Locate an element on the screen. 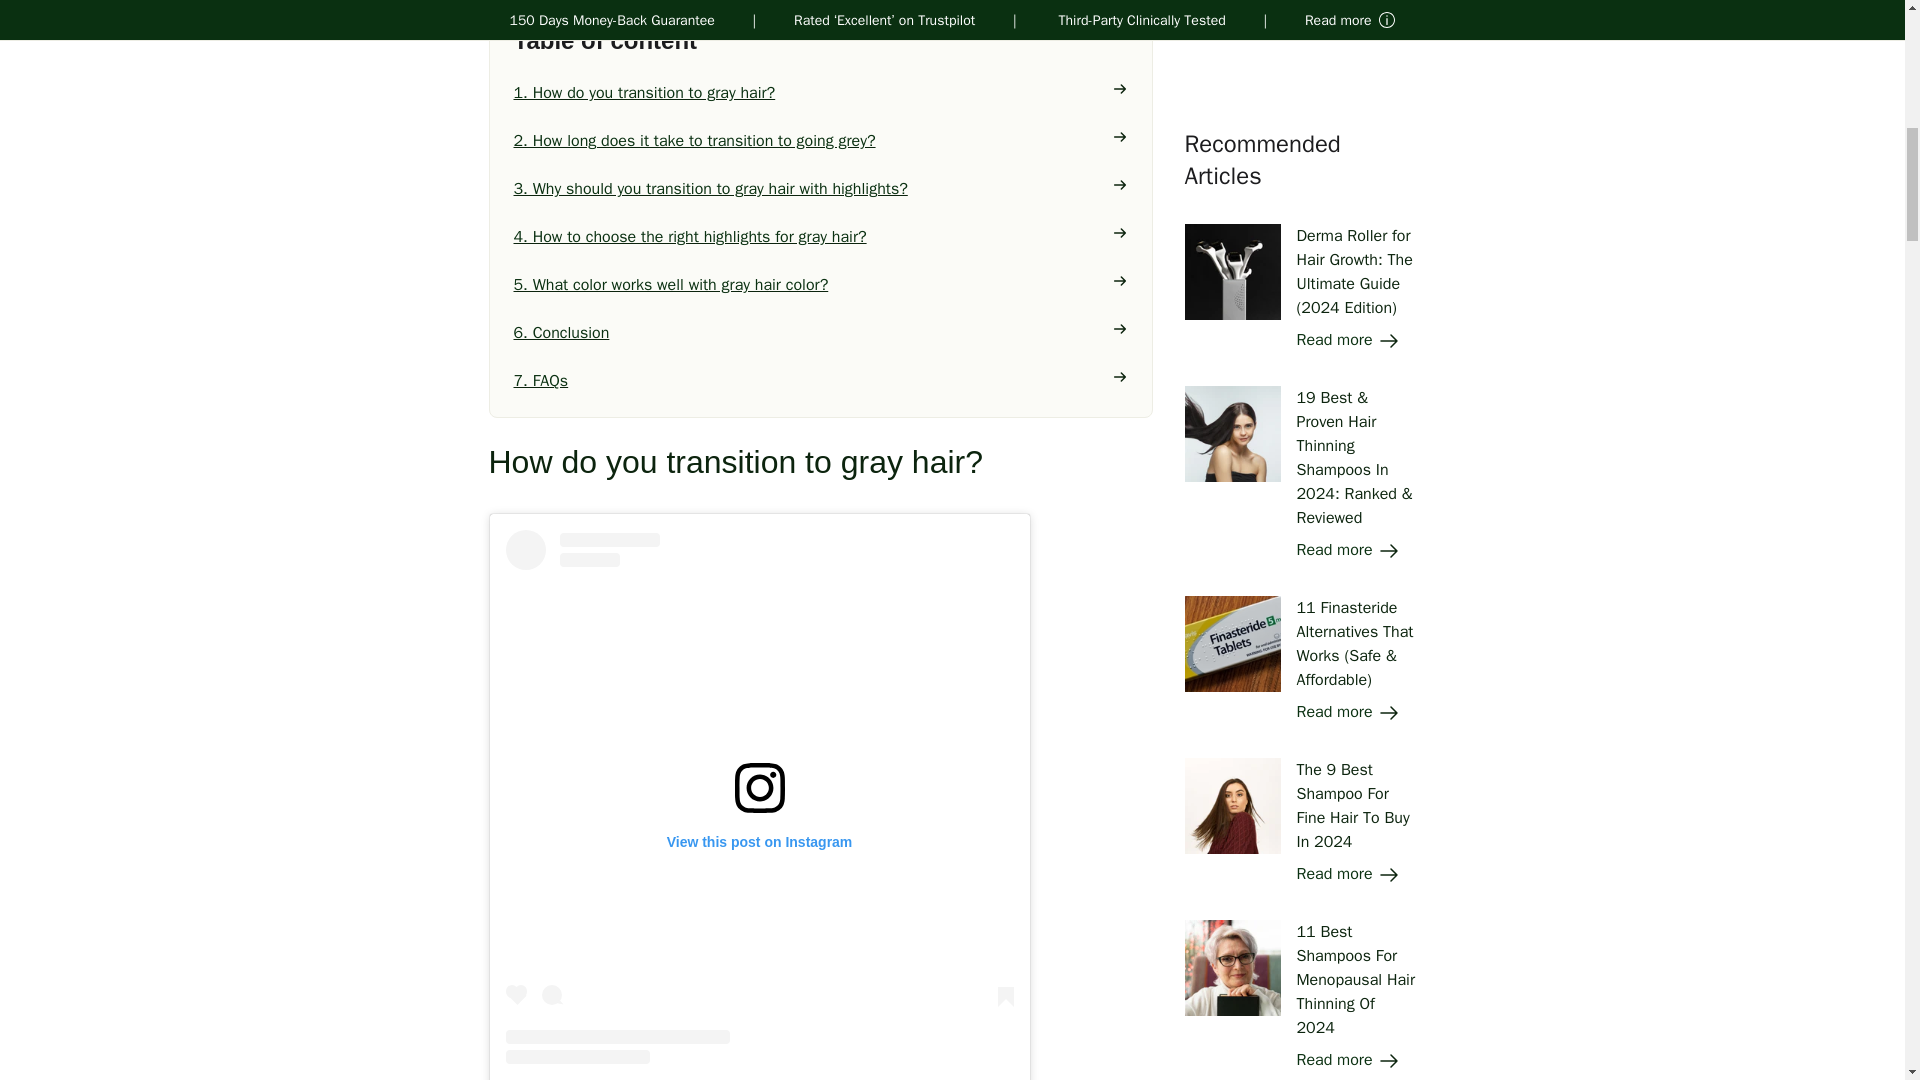 This screenshot has height=1080, width=1920. 1. How do you transition to gray hair? is located at coordinates (821, 92).